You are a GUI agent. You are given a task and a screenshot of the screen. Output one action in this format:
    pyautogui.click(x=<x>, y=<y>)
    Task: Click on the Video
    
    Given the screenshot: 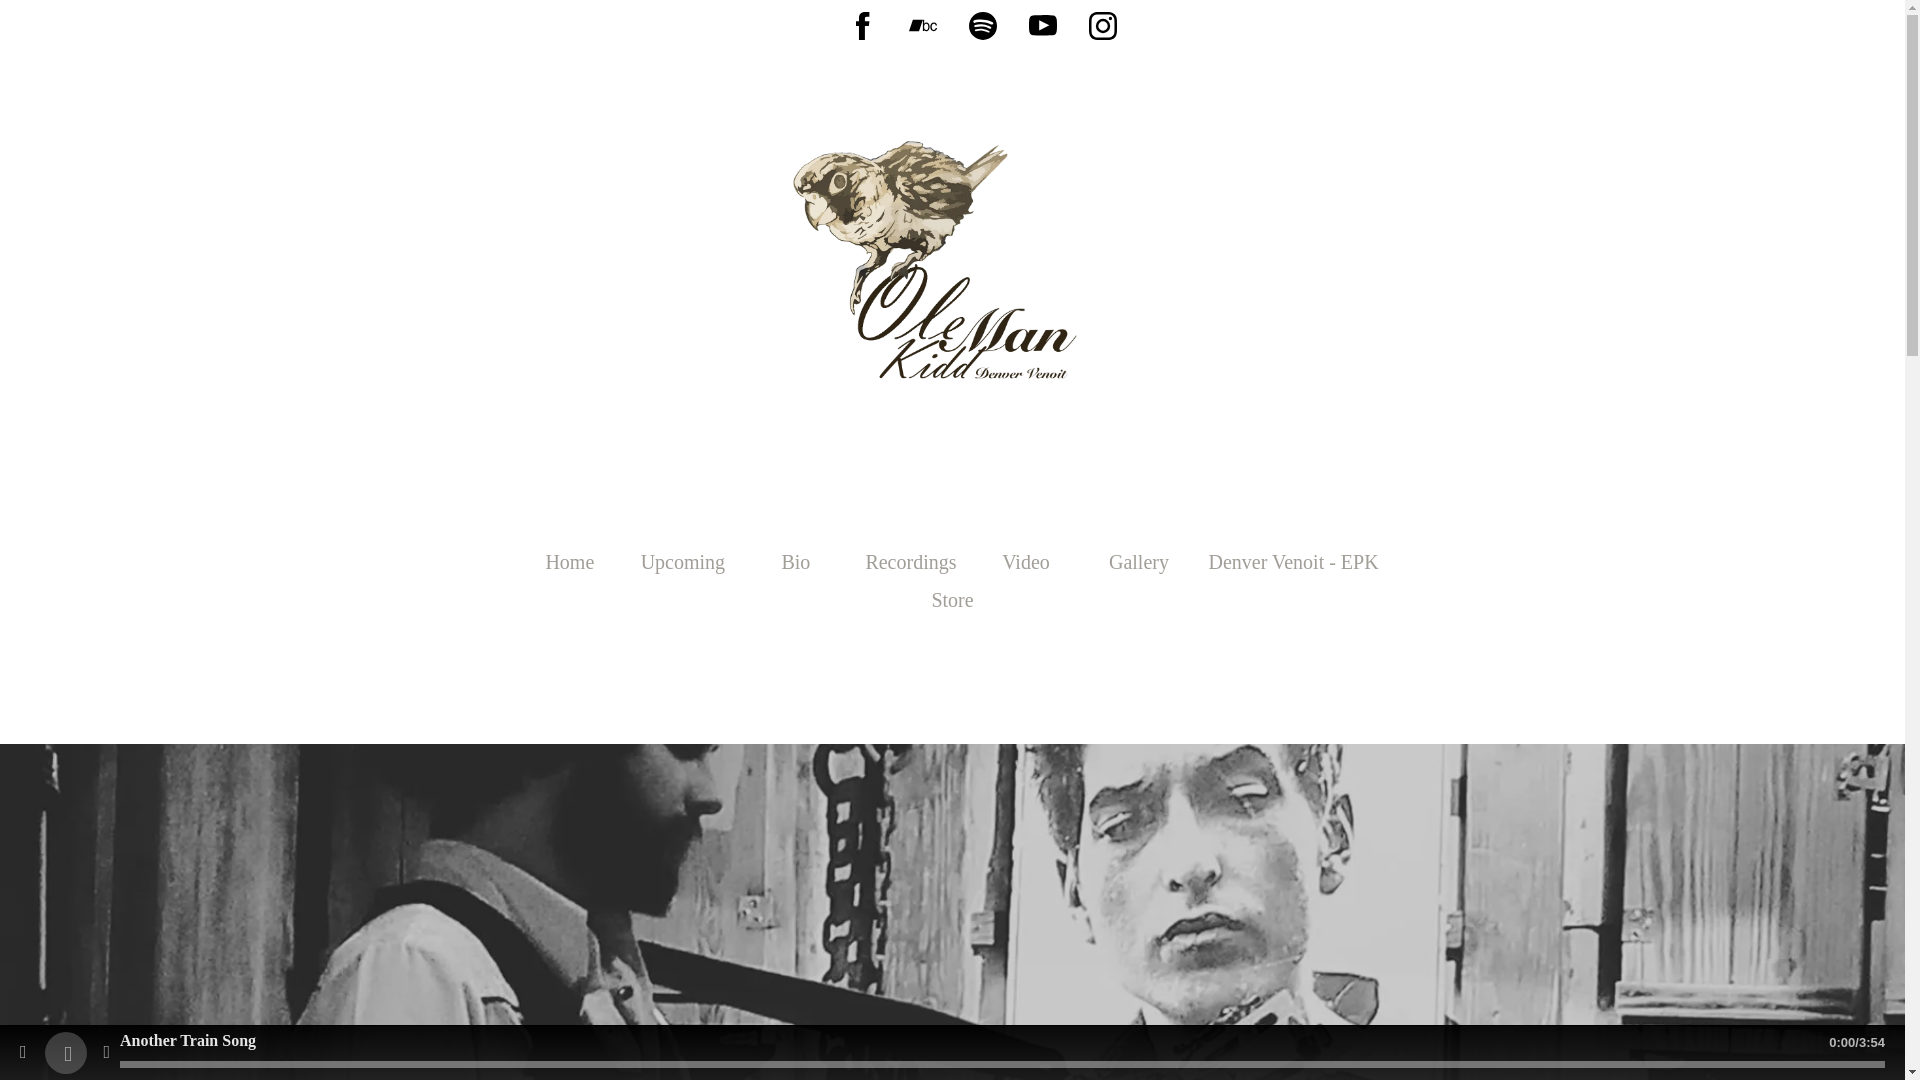 What is the action you would take?
    pyautogui.click(x=1026, y=562)
    